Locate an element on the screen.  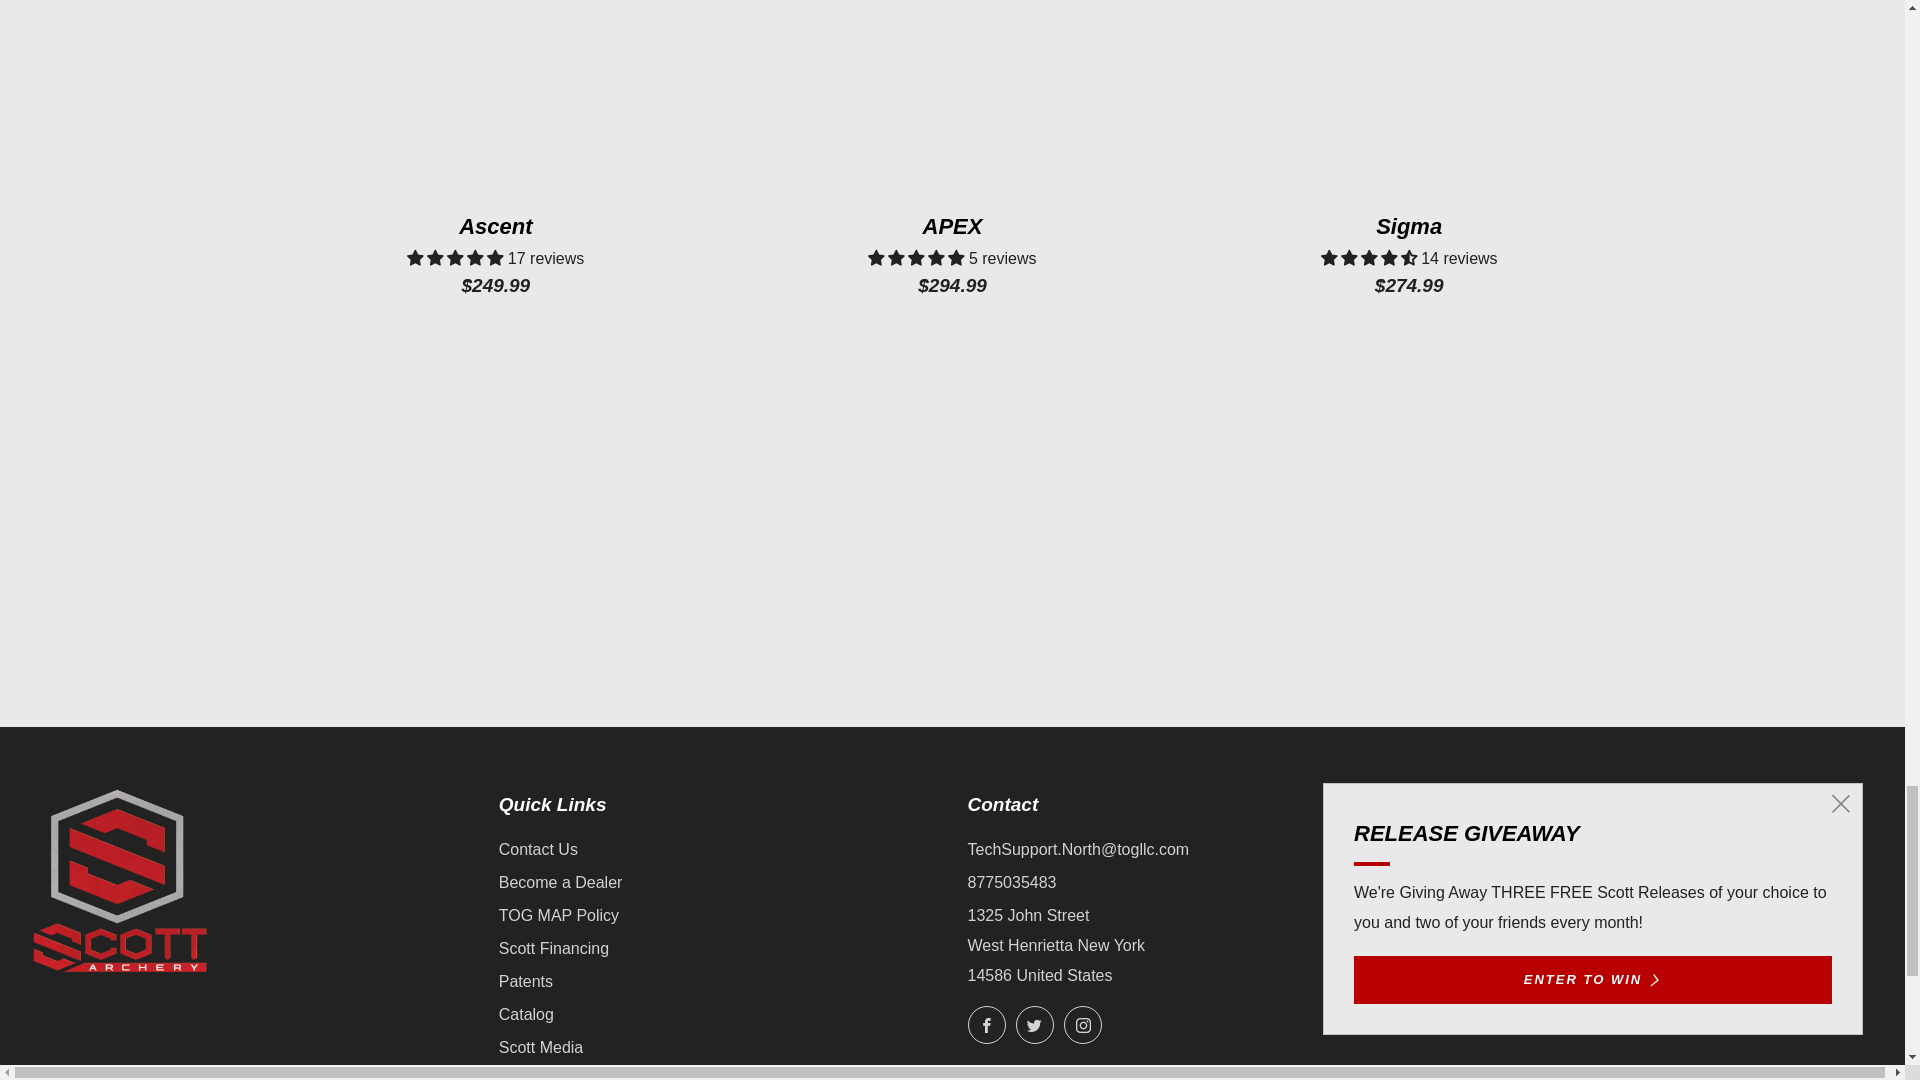
Ascent is located at coordinates (496, 250).